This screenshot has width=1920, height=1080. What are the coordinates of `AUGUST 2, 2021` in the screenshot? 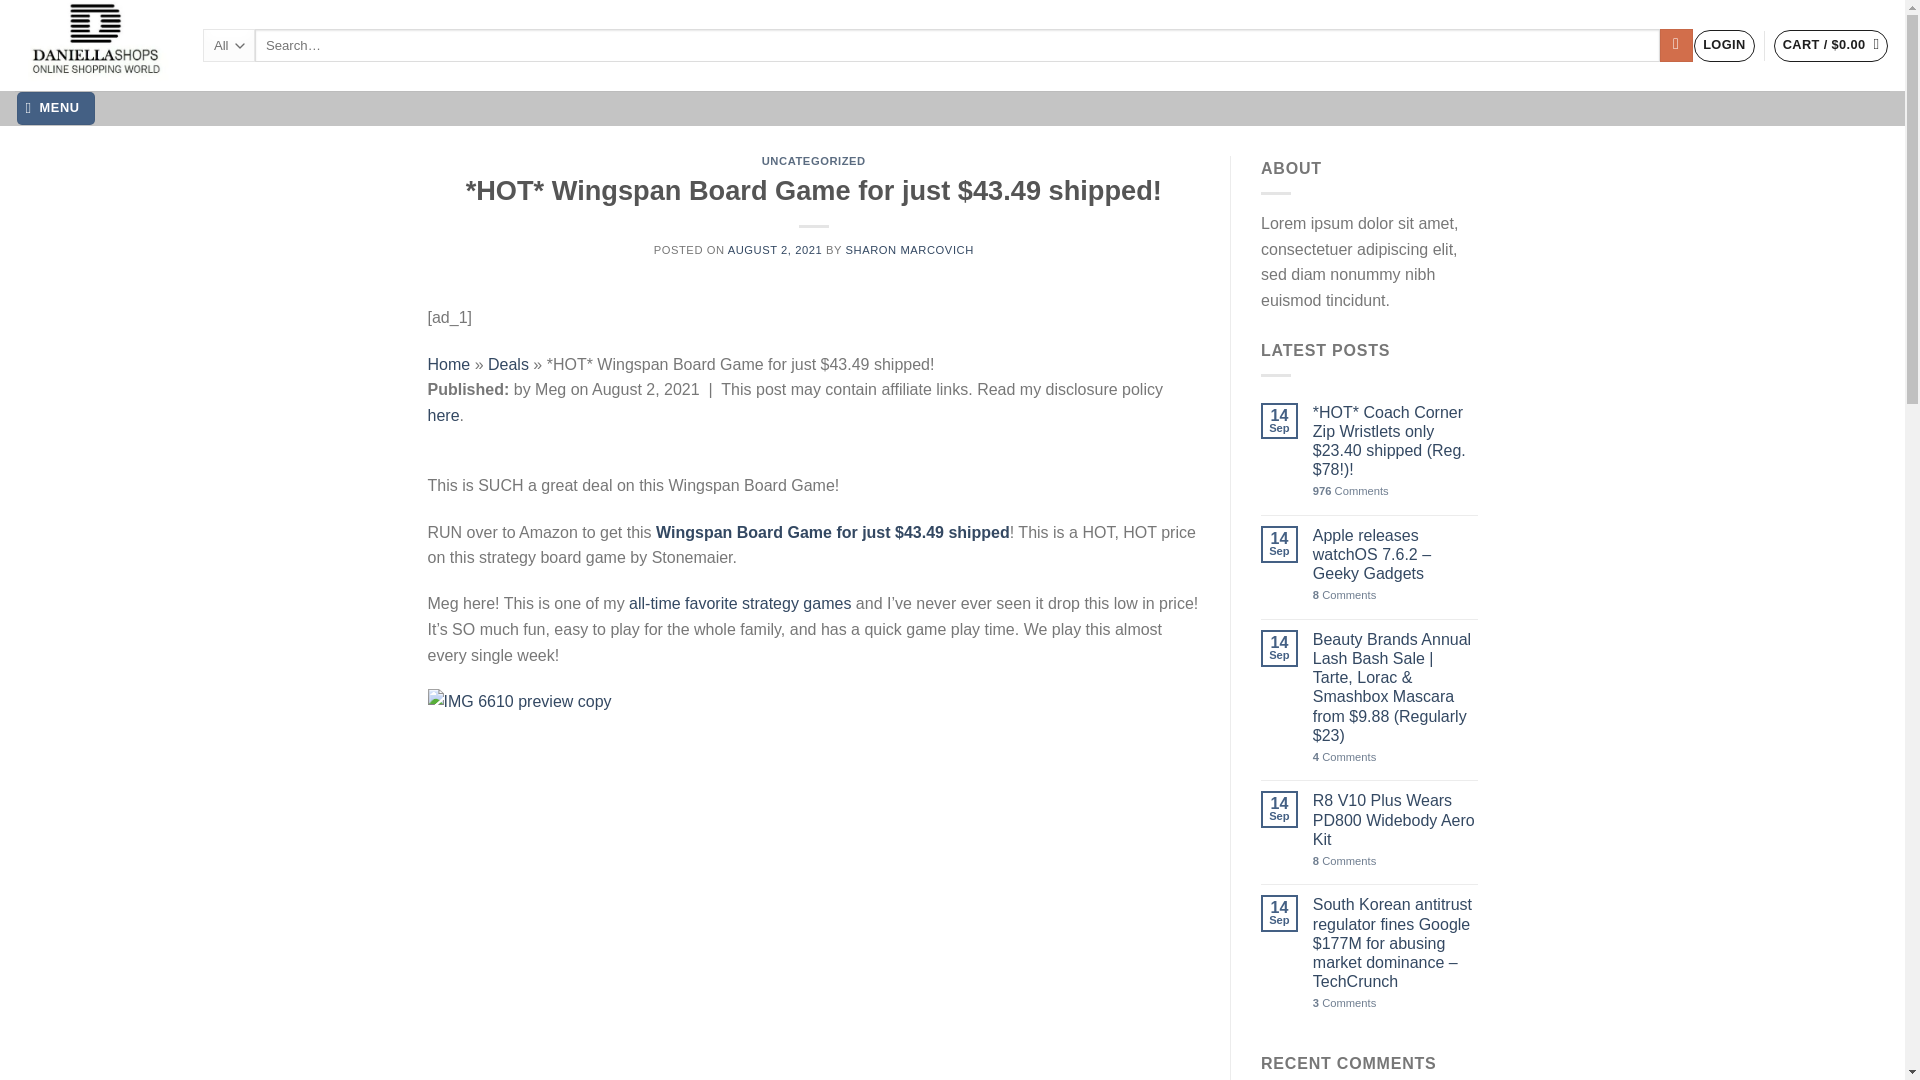 It's located at (775, 250).